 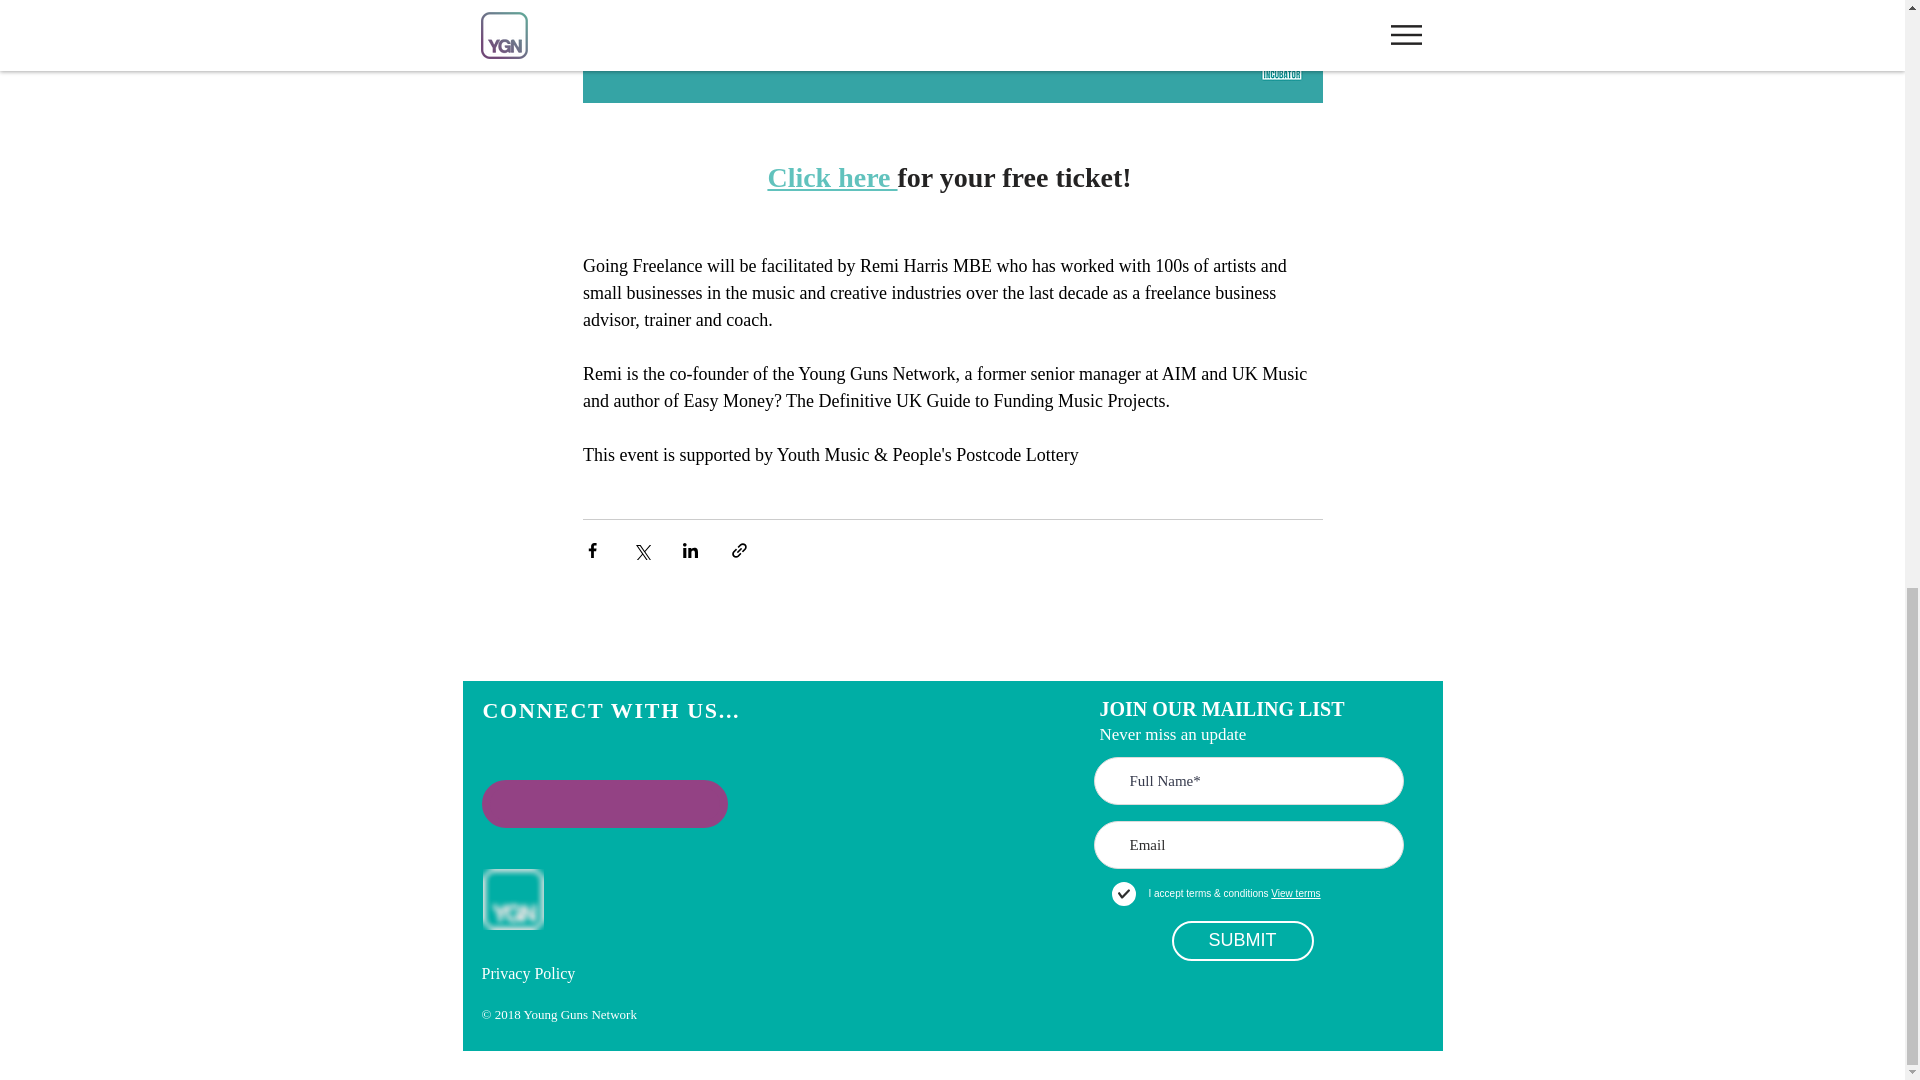 What do you see at coordinates (831, 178) in the screenshot?
I see `Click here ` at bounding box center [831, 178].